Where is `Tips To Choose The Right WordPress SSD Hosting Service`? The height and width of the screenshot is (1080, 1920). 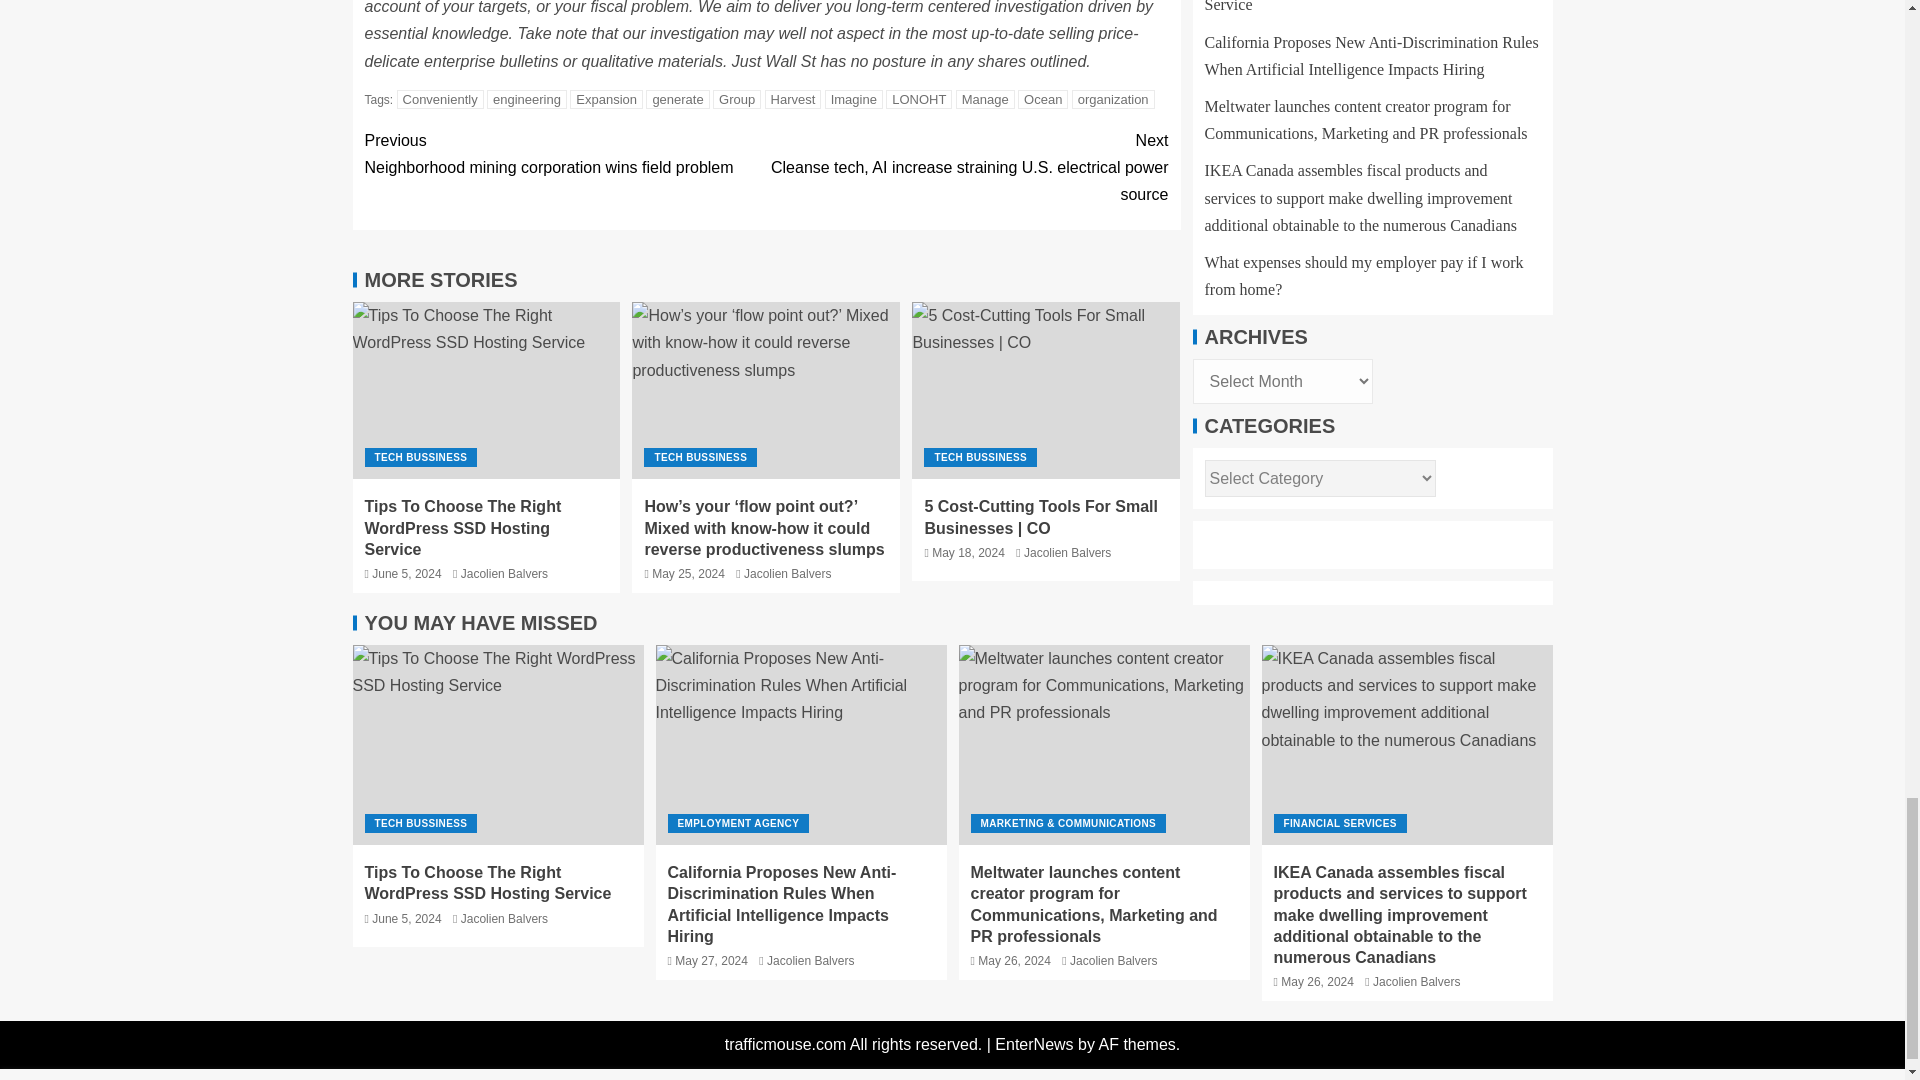 Tips To Choose The Right WordPress SSD Hosting Service is located at coordinates (497, 744).